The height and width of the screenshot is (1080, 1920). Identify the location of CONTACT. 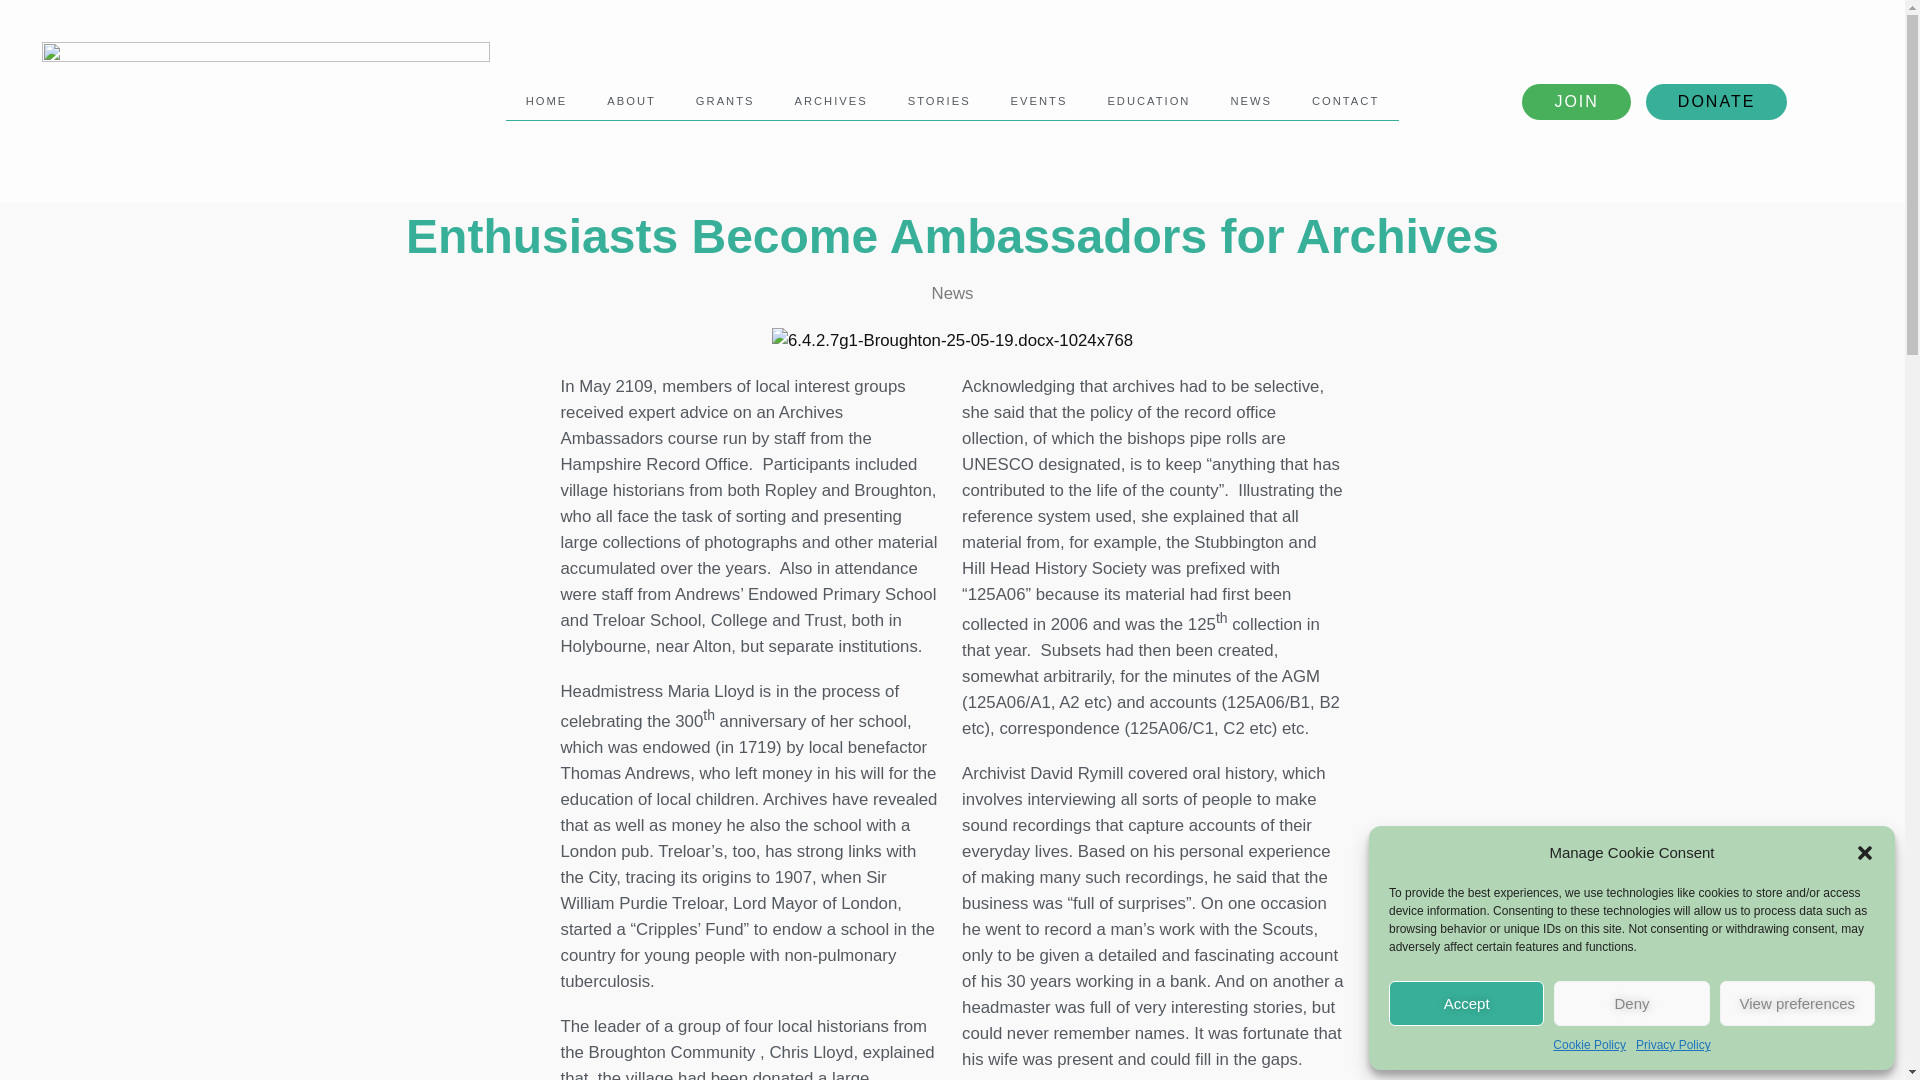
(1346, 100).